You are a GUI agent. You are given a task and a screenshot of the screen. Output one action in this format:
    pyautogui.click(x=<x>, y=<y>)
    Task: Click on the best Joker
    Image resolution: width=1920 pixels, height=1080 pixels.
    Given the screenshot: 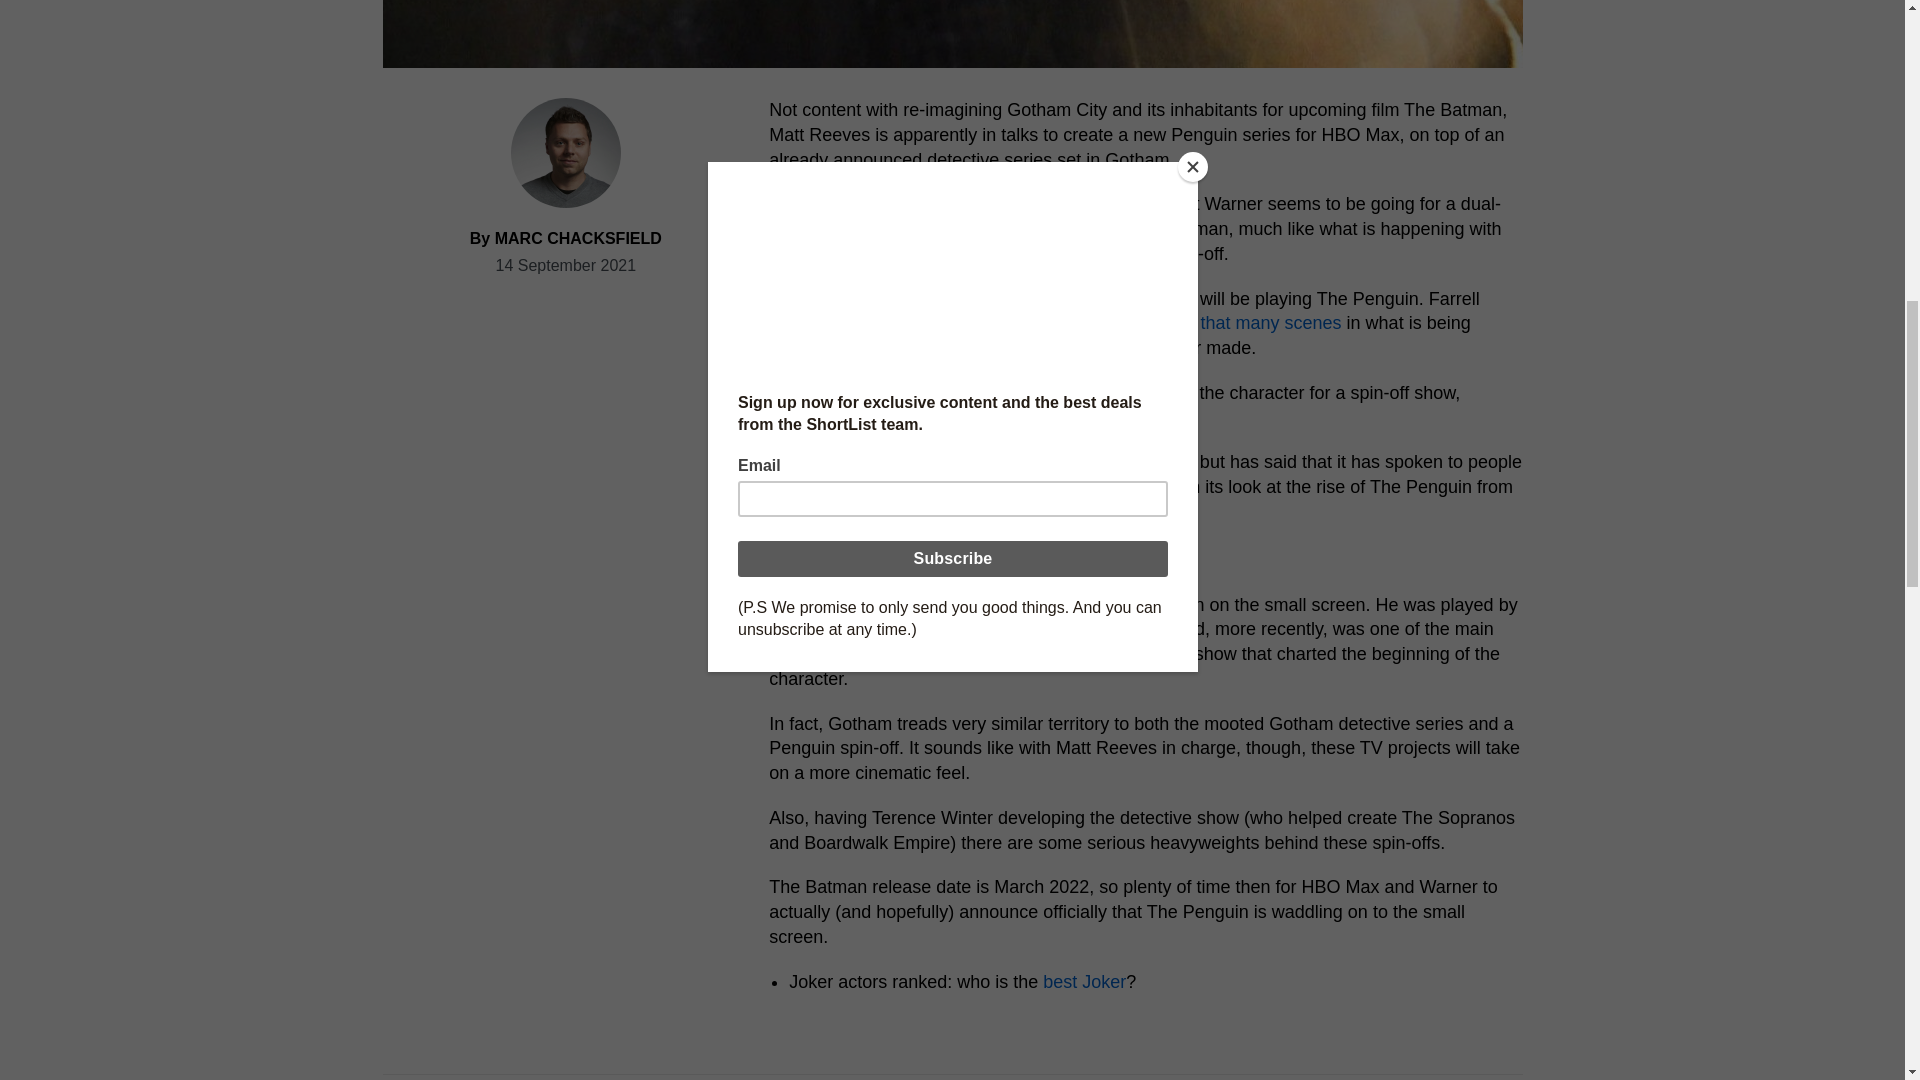 What is the action you would take?
    pyautogui.click(x=1084, y=982)
    